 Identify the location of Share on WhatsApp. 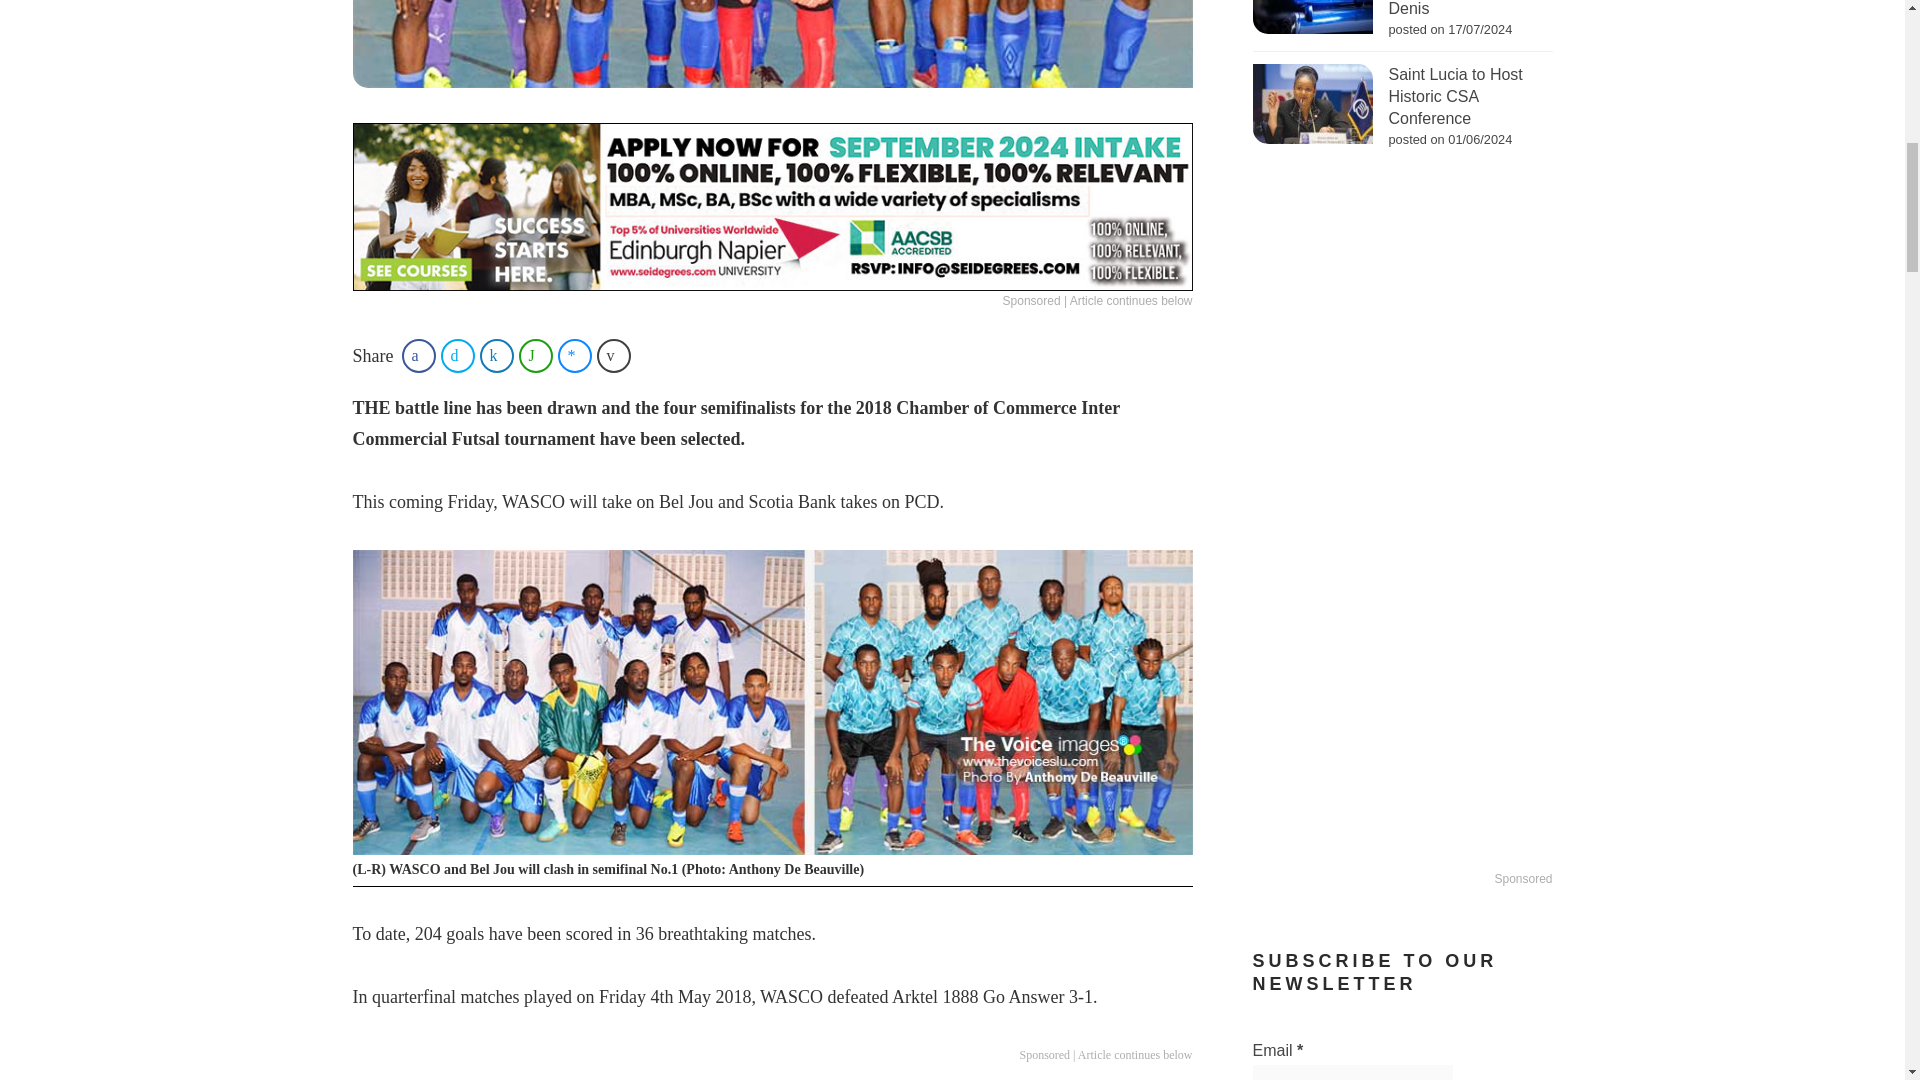
(535, 356).